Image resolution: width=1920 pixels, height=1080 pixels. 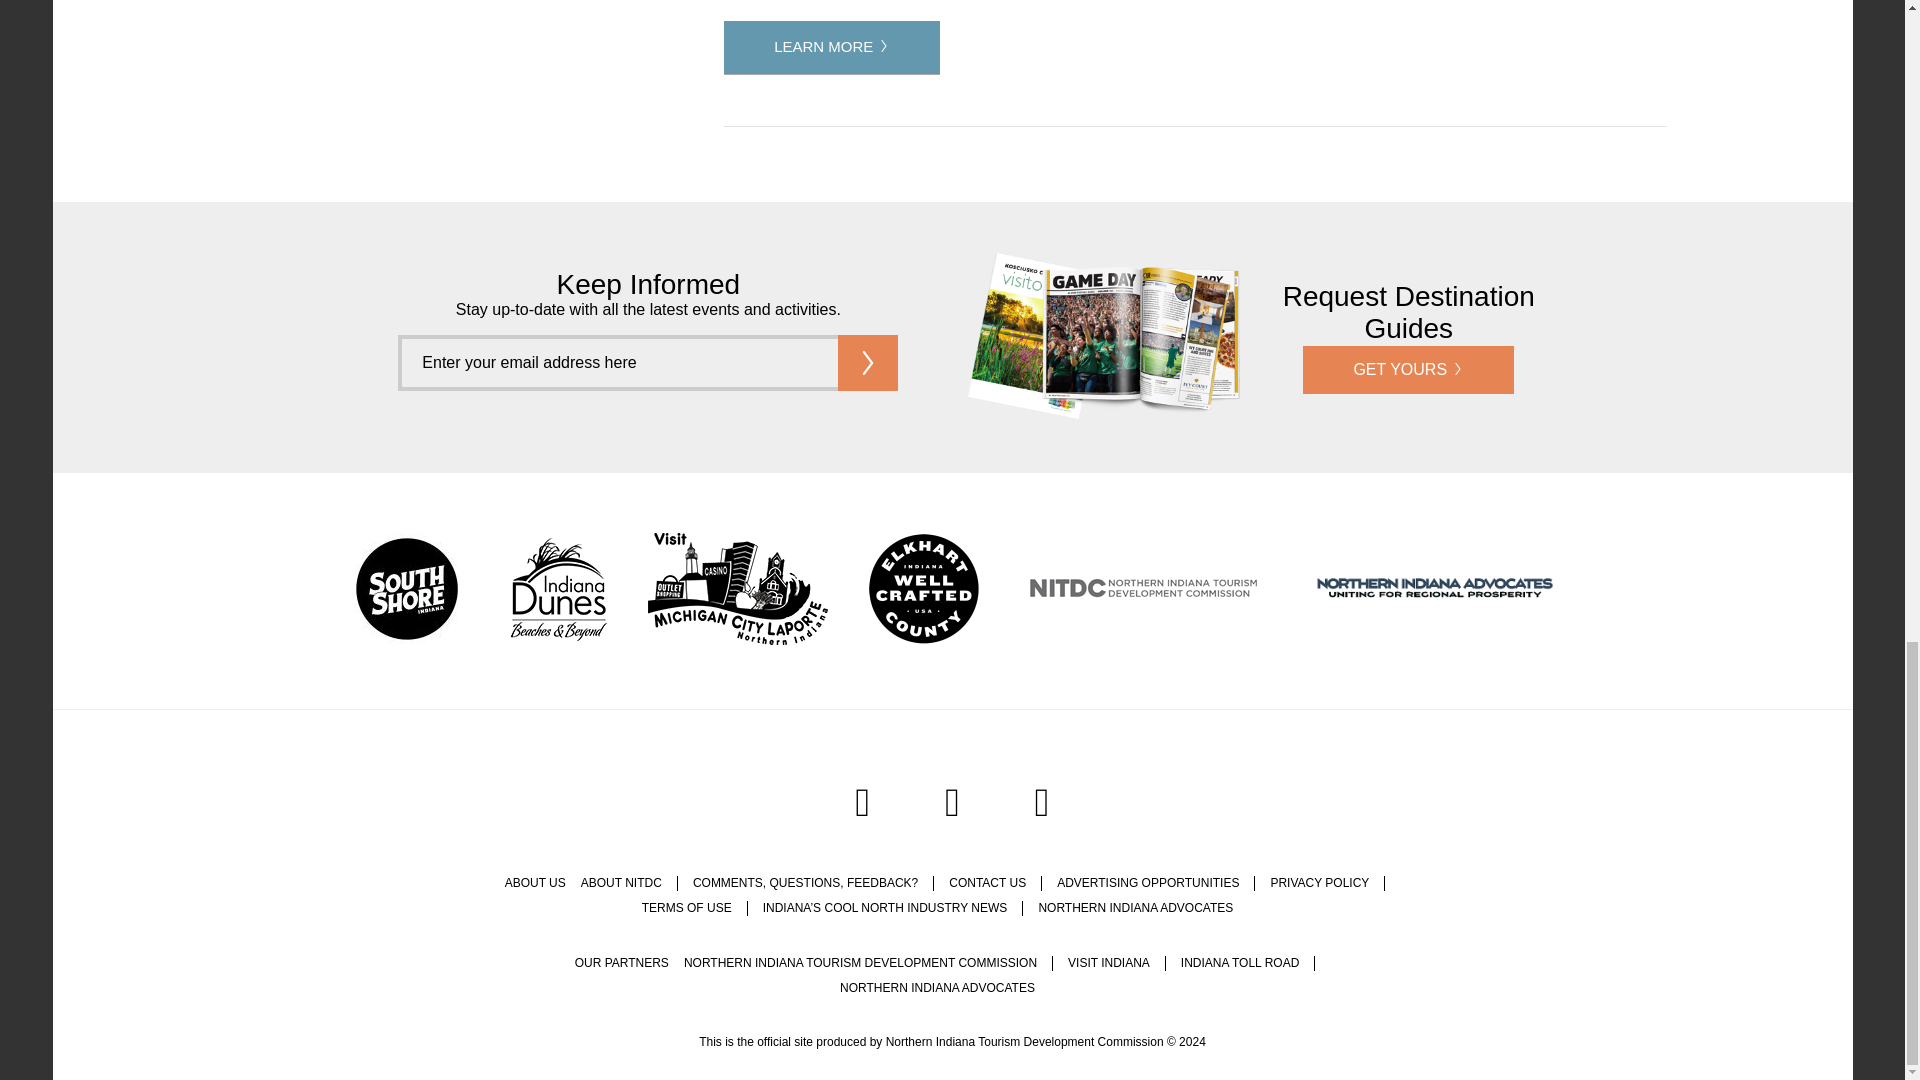 I want to click on Indiana Dunes, so click(x=558, y=591).